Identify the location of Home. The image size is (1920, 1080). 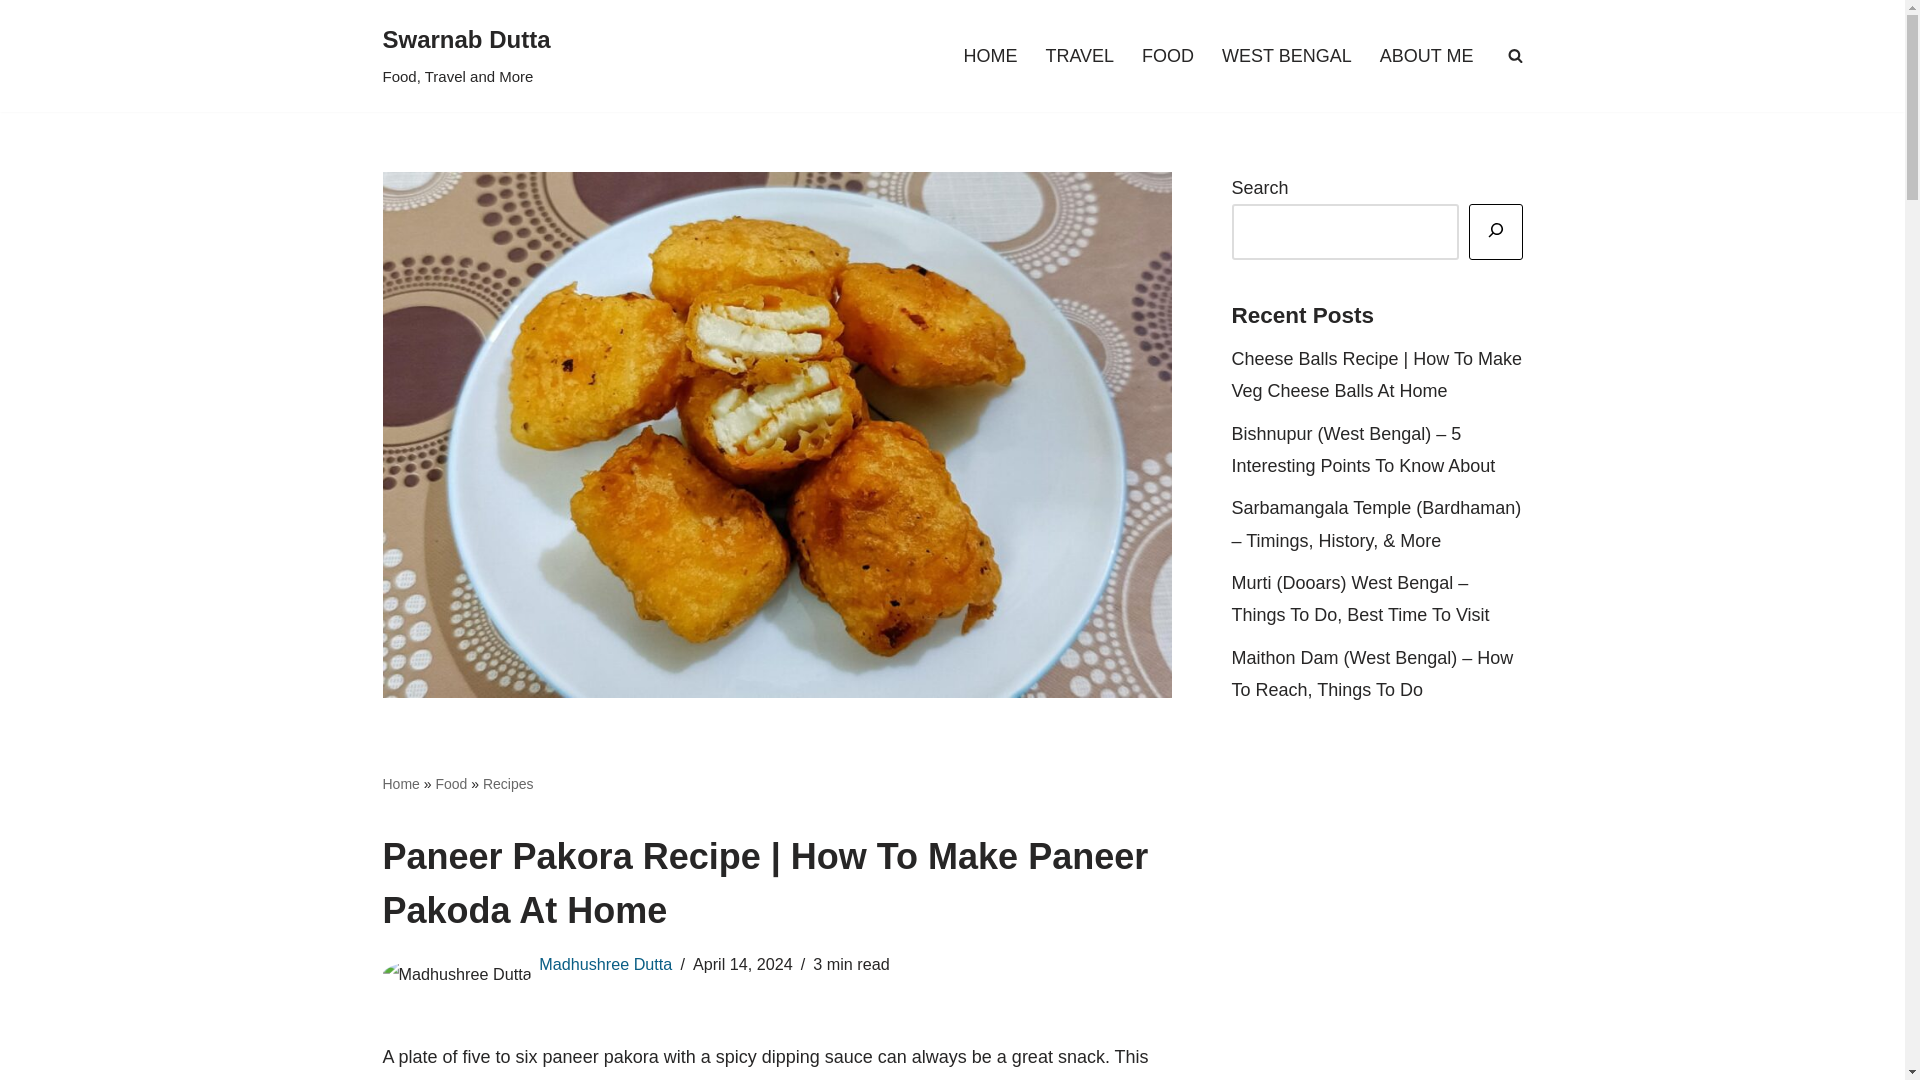
(400, 784).